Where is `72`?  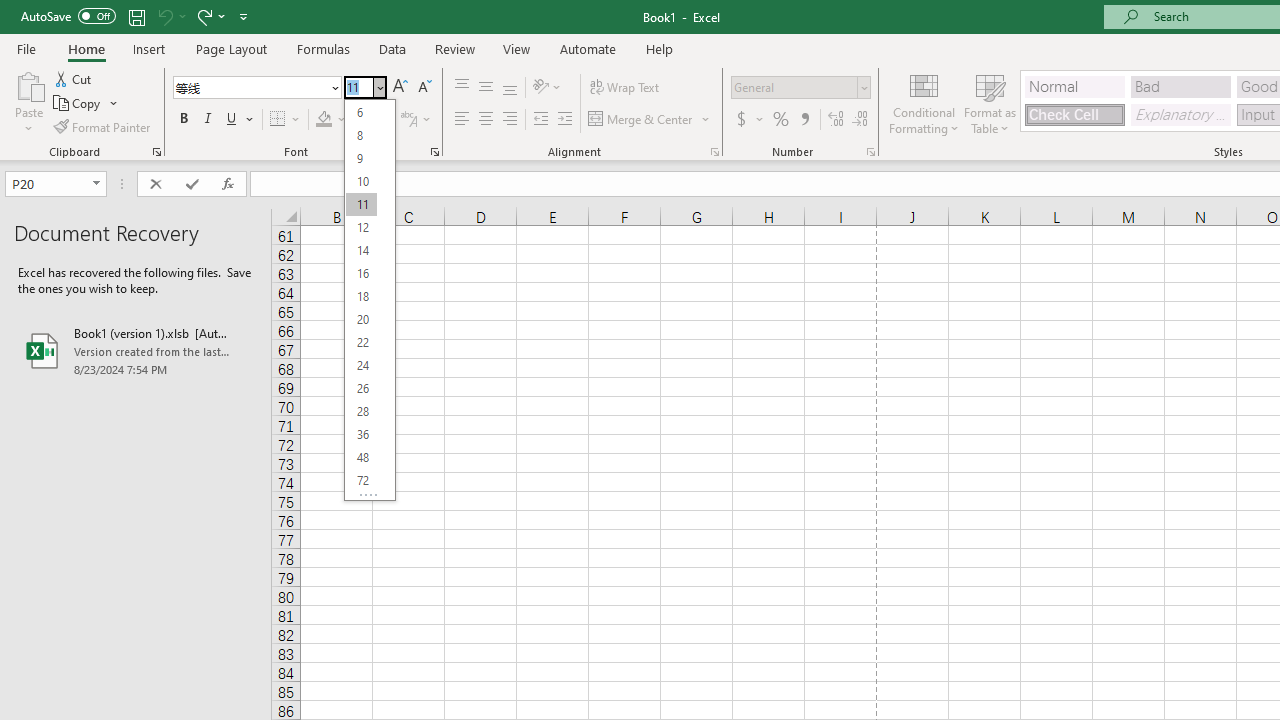 72 is located at coordinates (361, 480).